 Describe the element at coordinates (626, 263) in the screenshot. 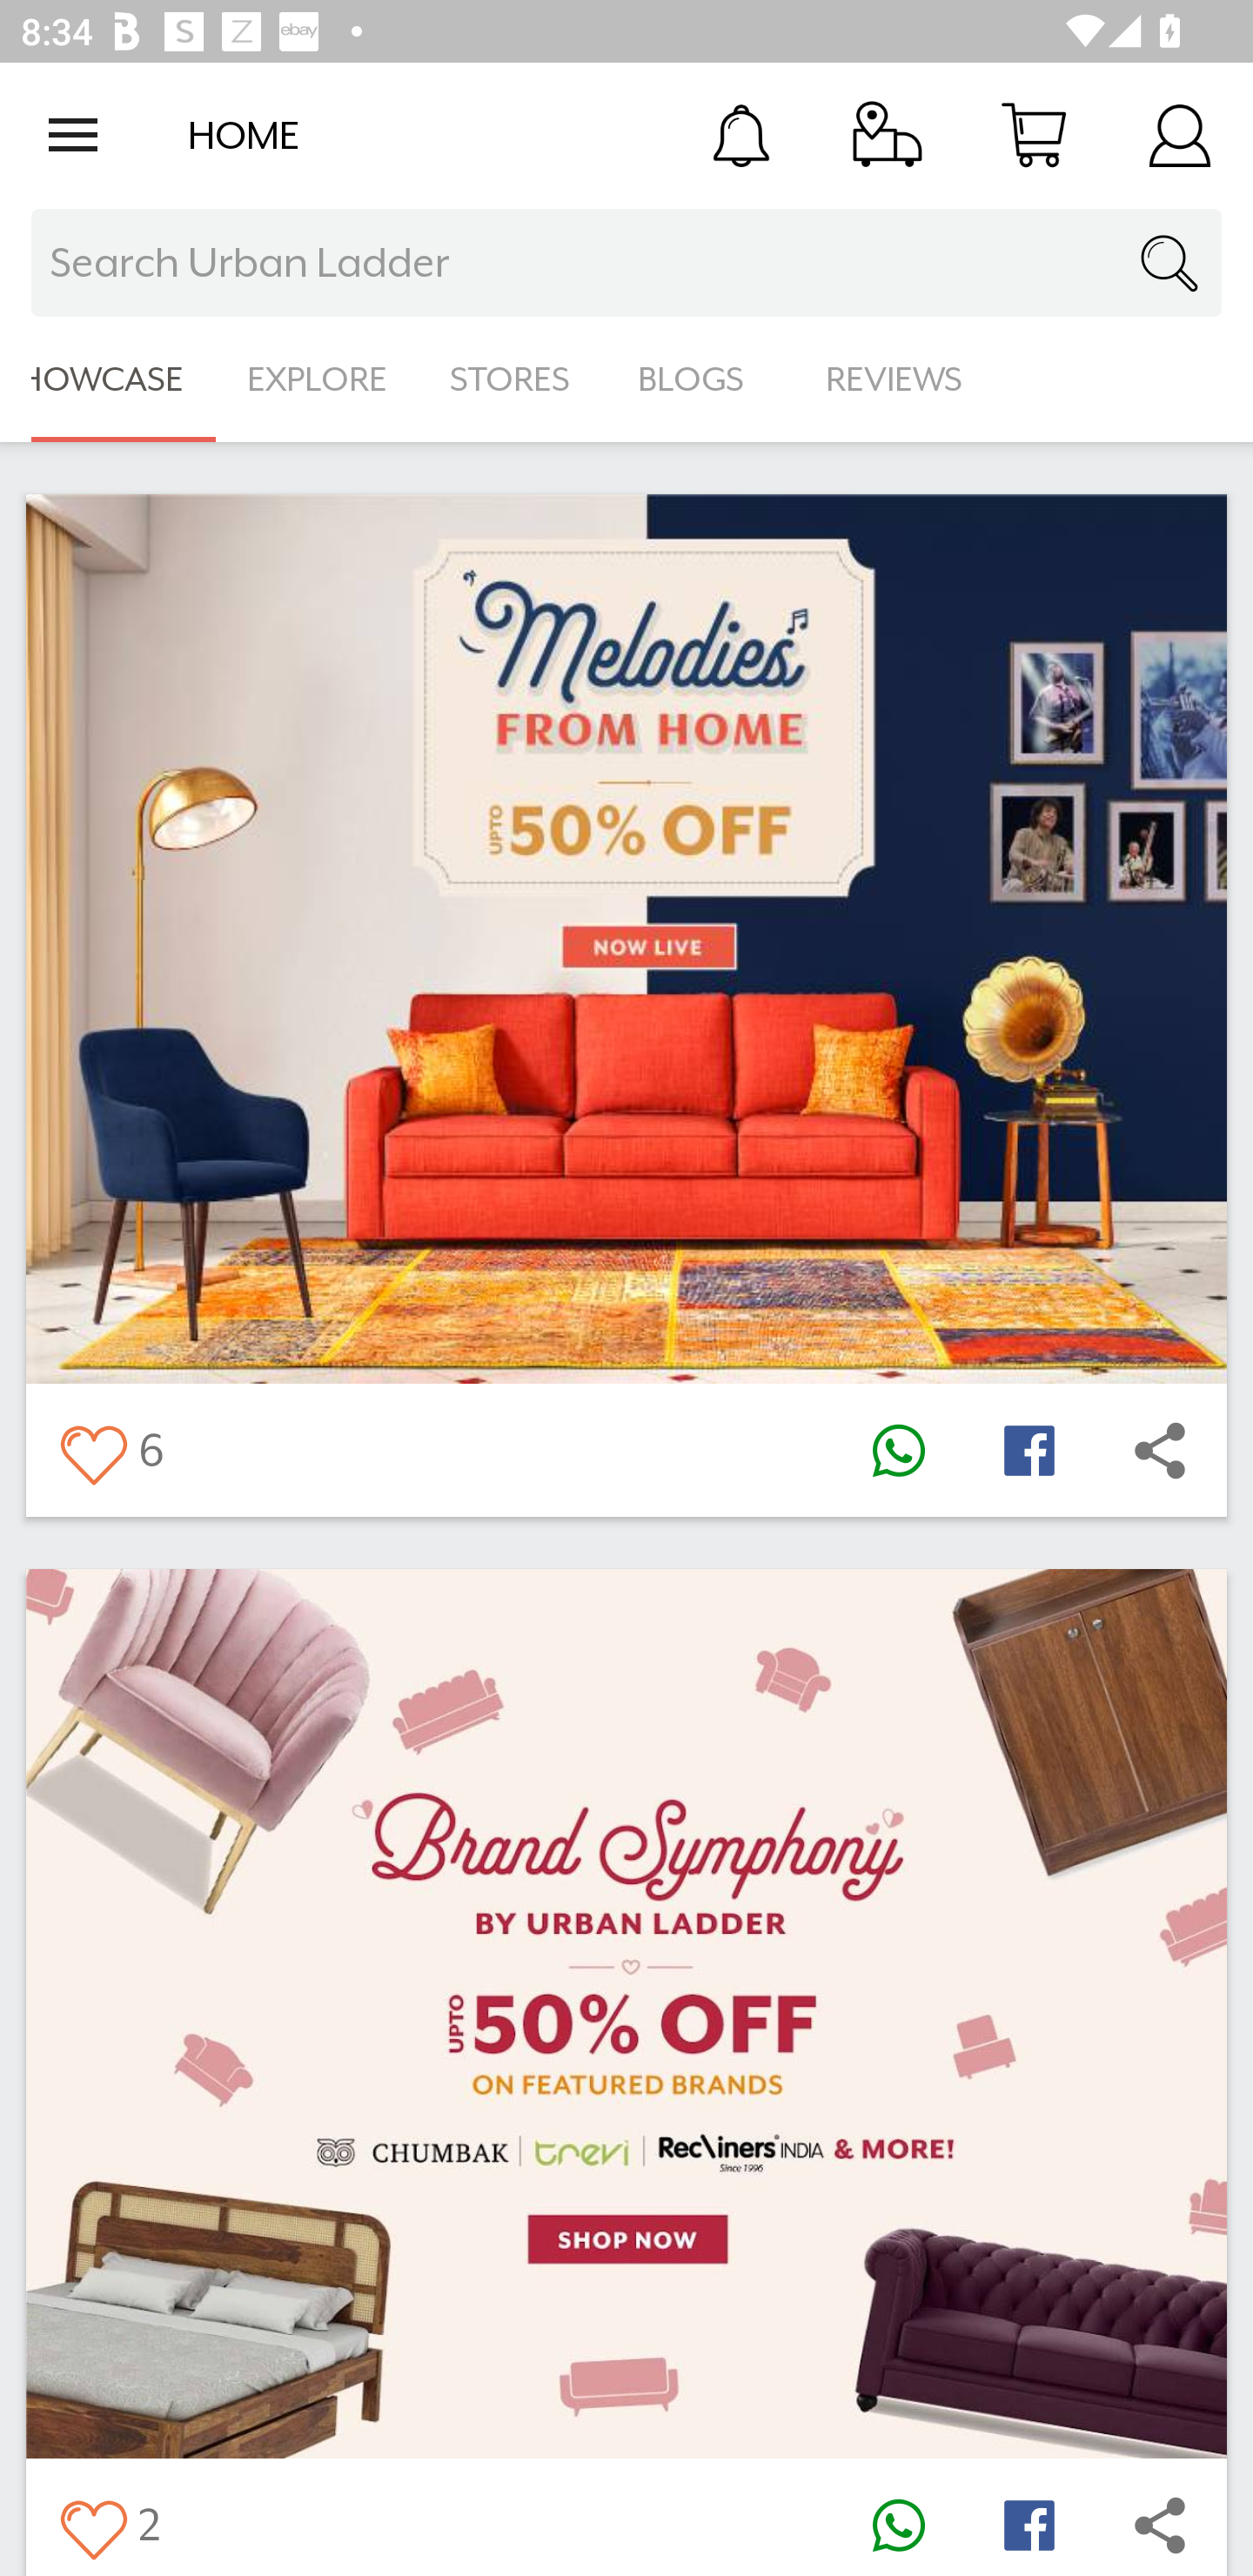

I see `Search Urban Ladder ` at that location.